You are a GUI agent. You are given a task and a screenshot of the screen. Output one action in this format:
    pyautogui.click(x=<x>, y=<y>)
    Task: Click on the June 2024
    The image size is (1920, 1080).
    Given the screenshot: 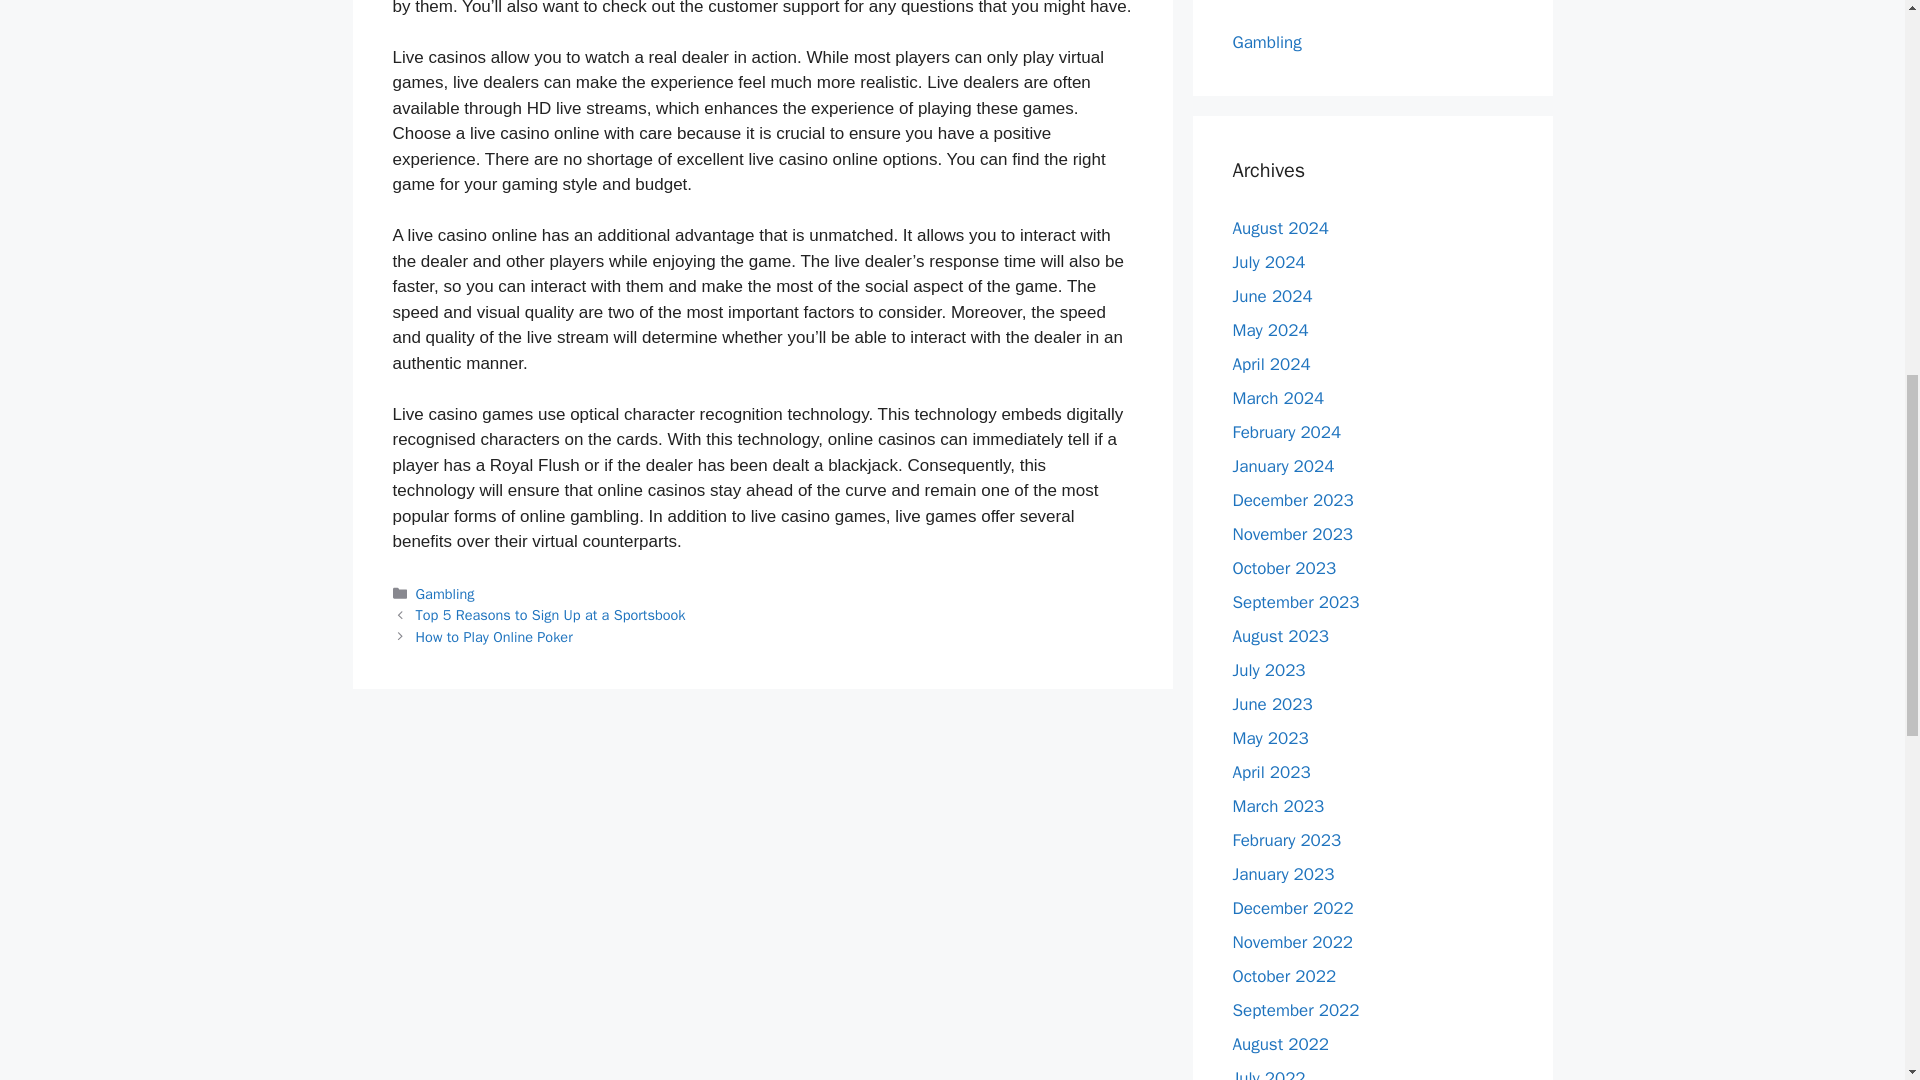 What is the action you would take?
    pyautogui.click(x=1272, y=296)
    